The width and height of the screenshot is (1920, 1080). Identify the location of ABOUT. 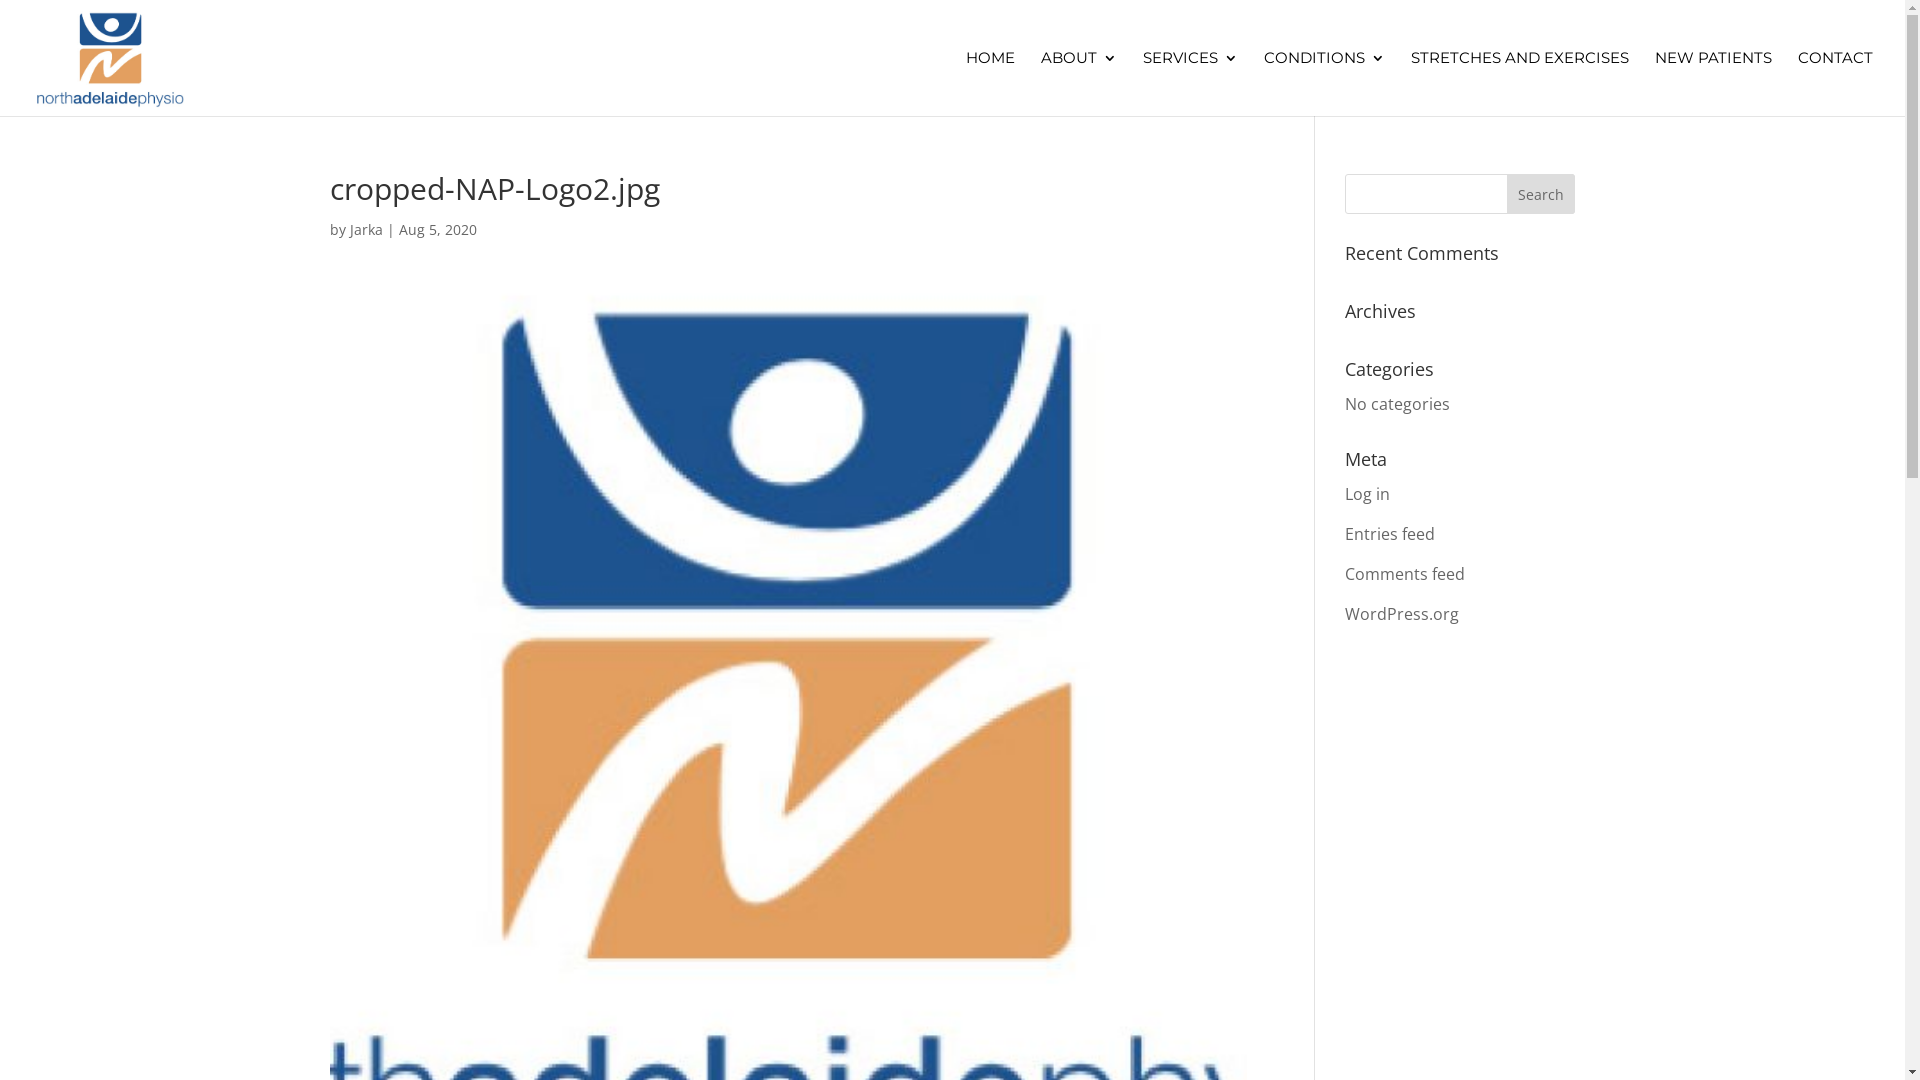
(1079, 84).